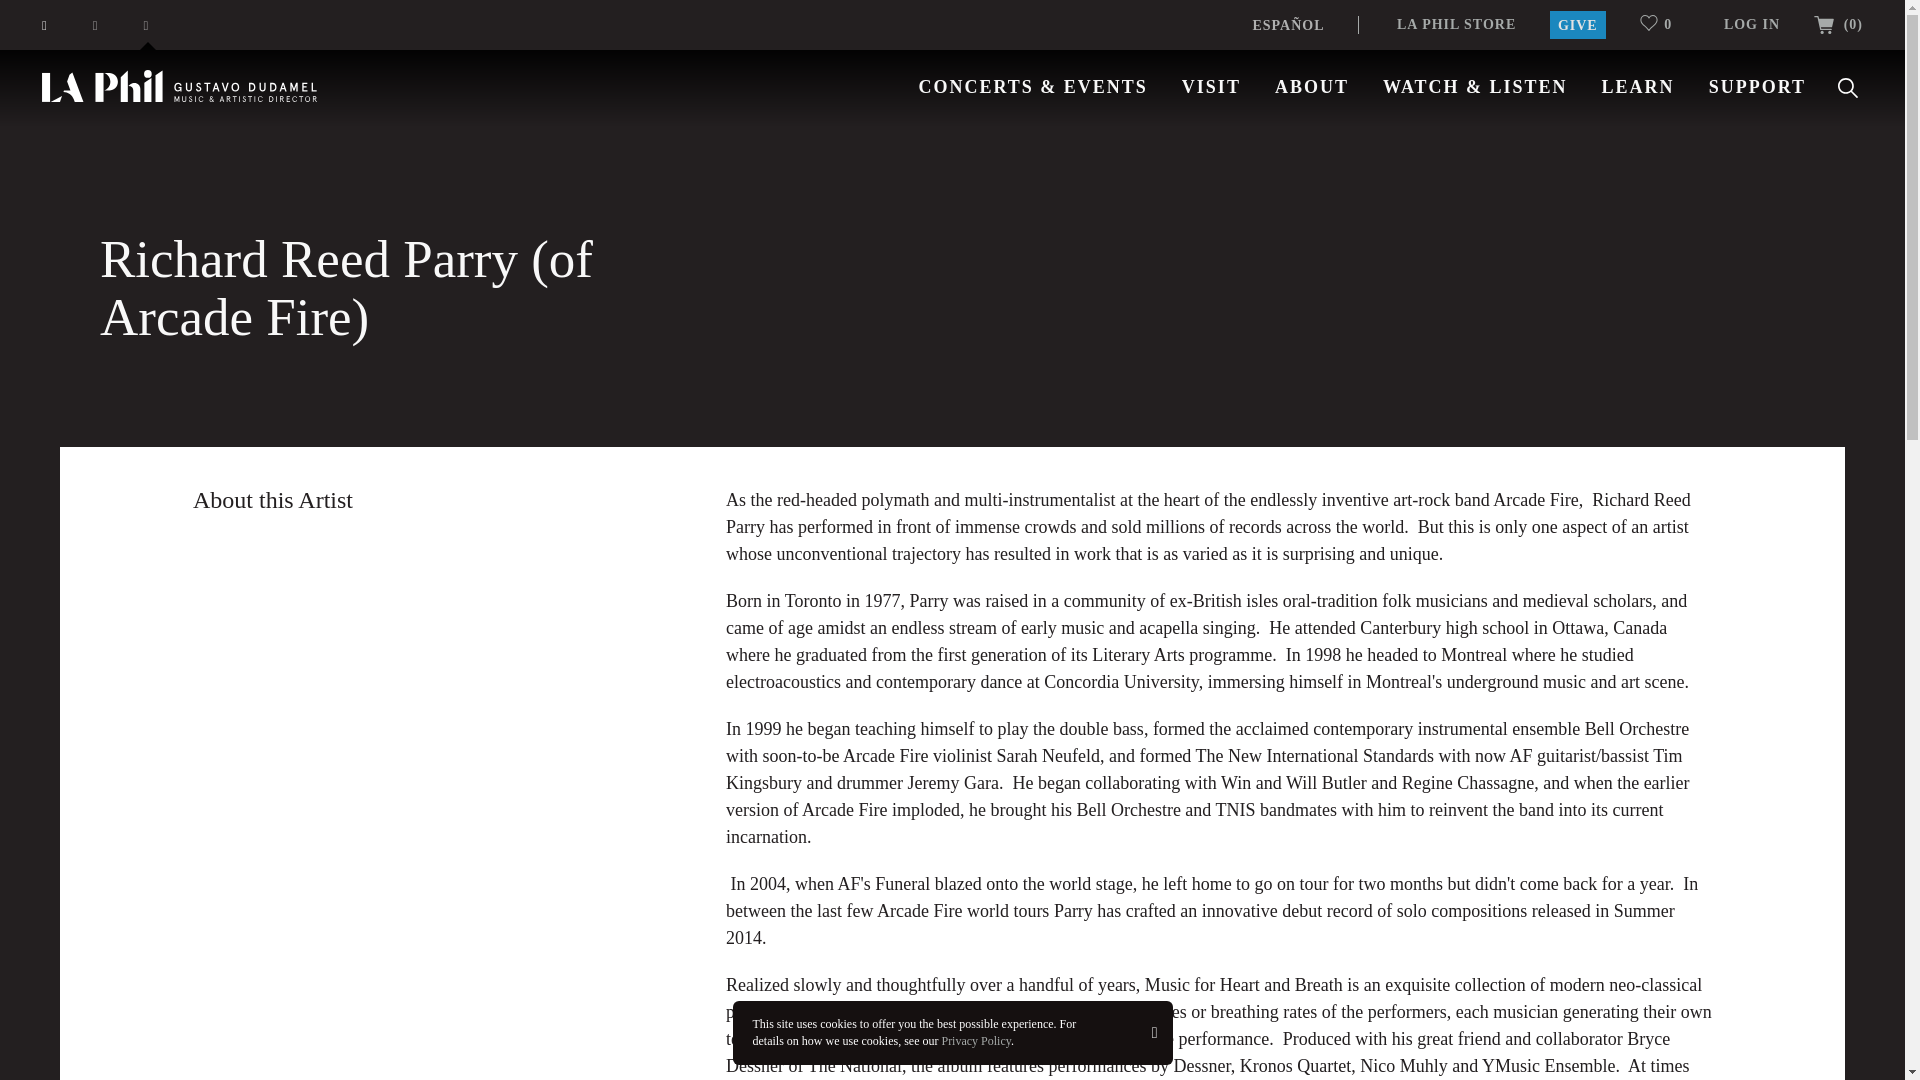  Describe the element at coordinates (1577, 24) in the screenshot. I see `GIVE` at that location.